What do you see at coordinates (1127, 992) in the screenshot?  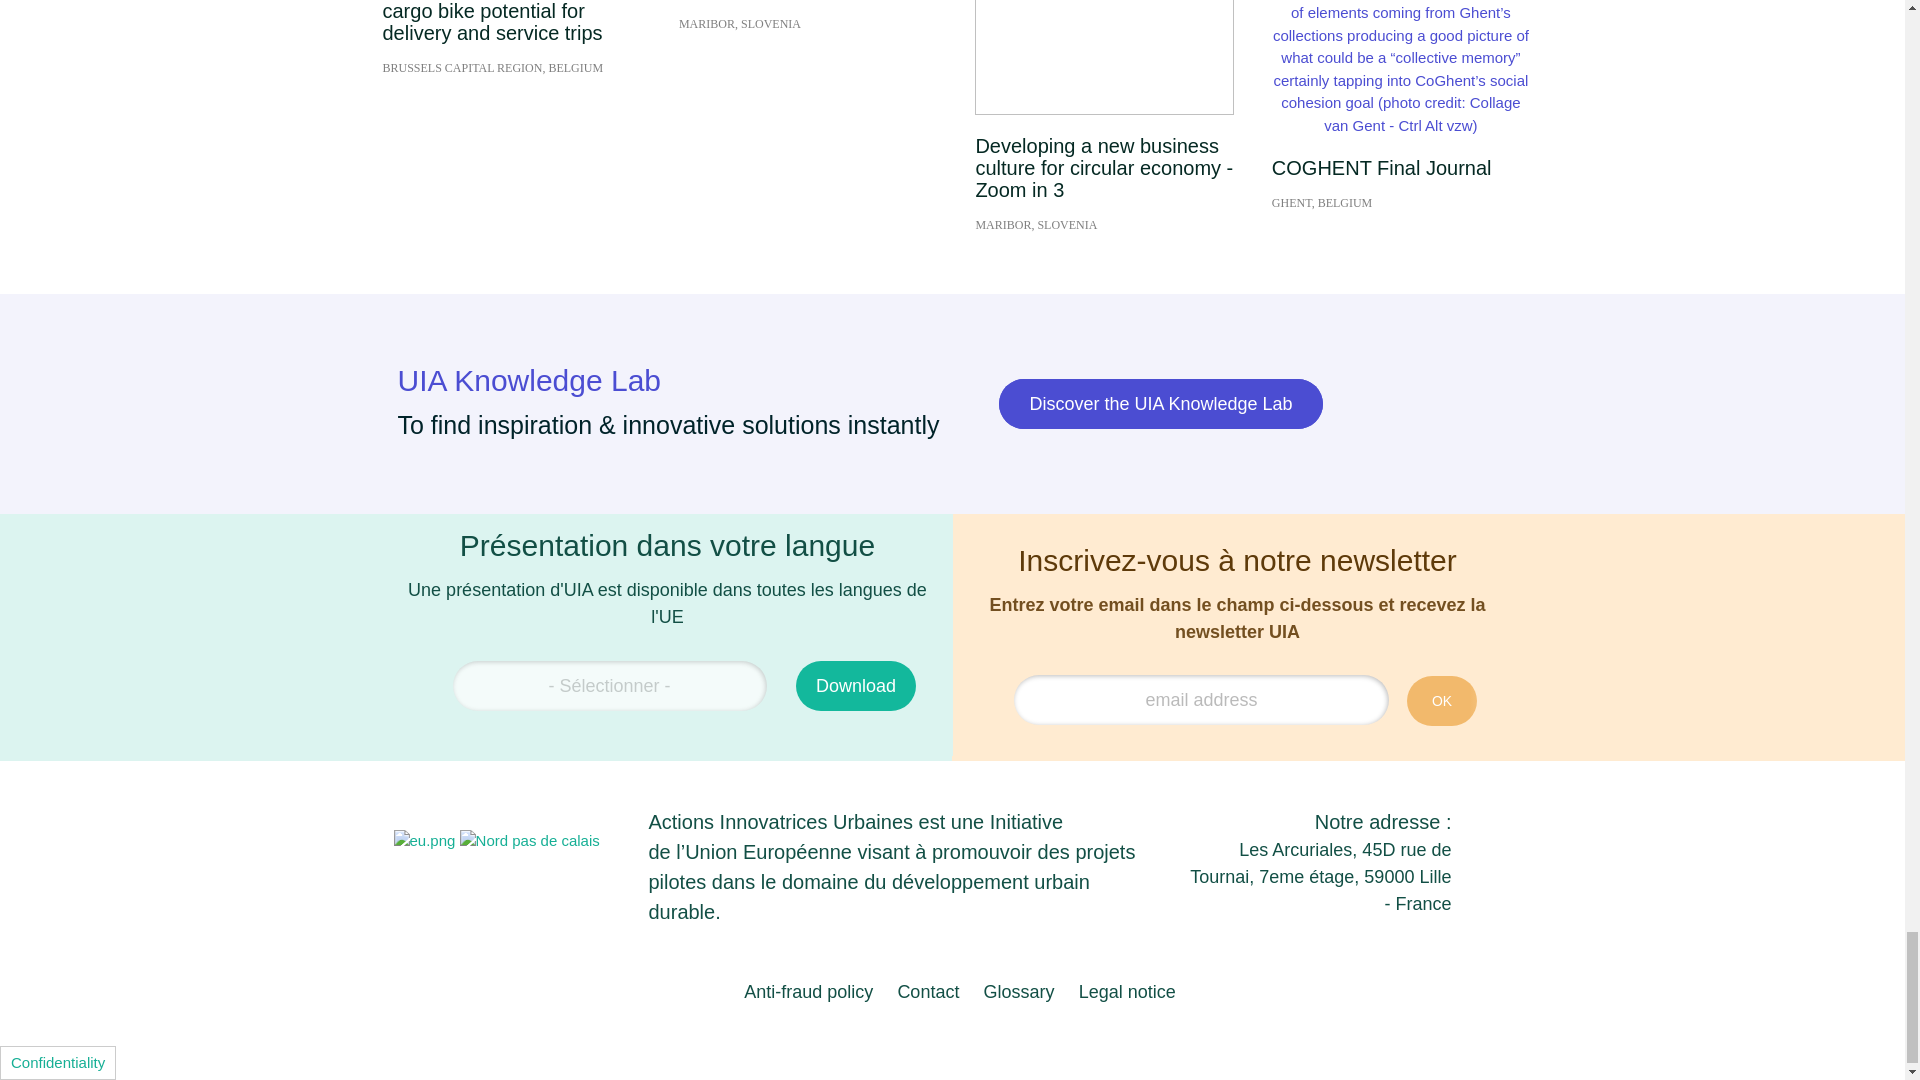 I see `Legal Notice` at bounding box center [1127, 992].